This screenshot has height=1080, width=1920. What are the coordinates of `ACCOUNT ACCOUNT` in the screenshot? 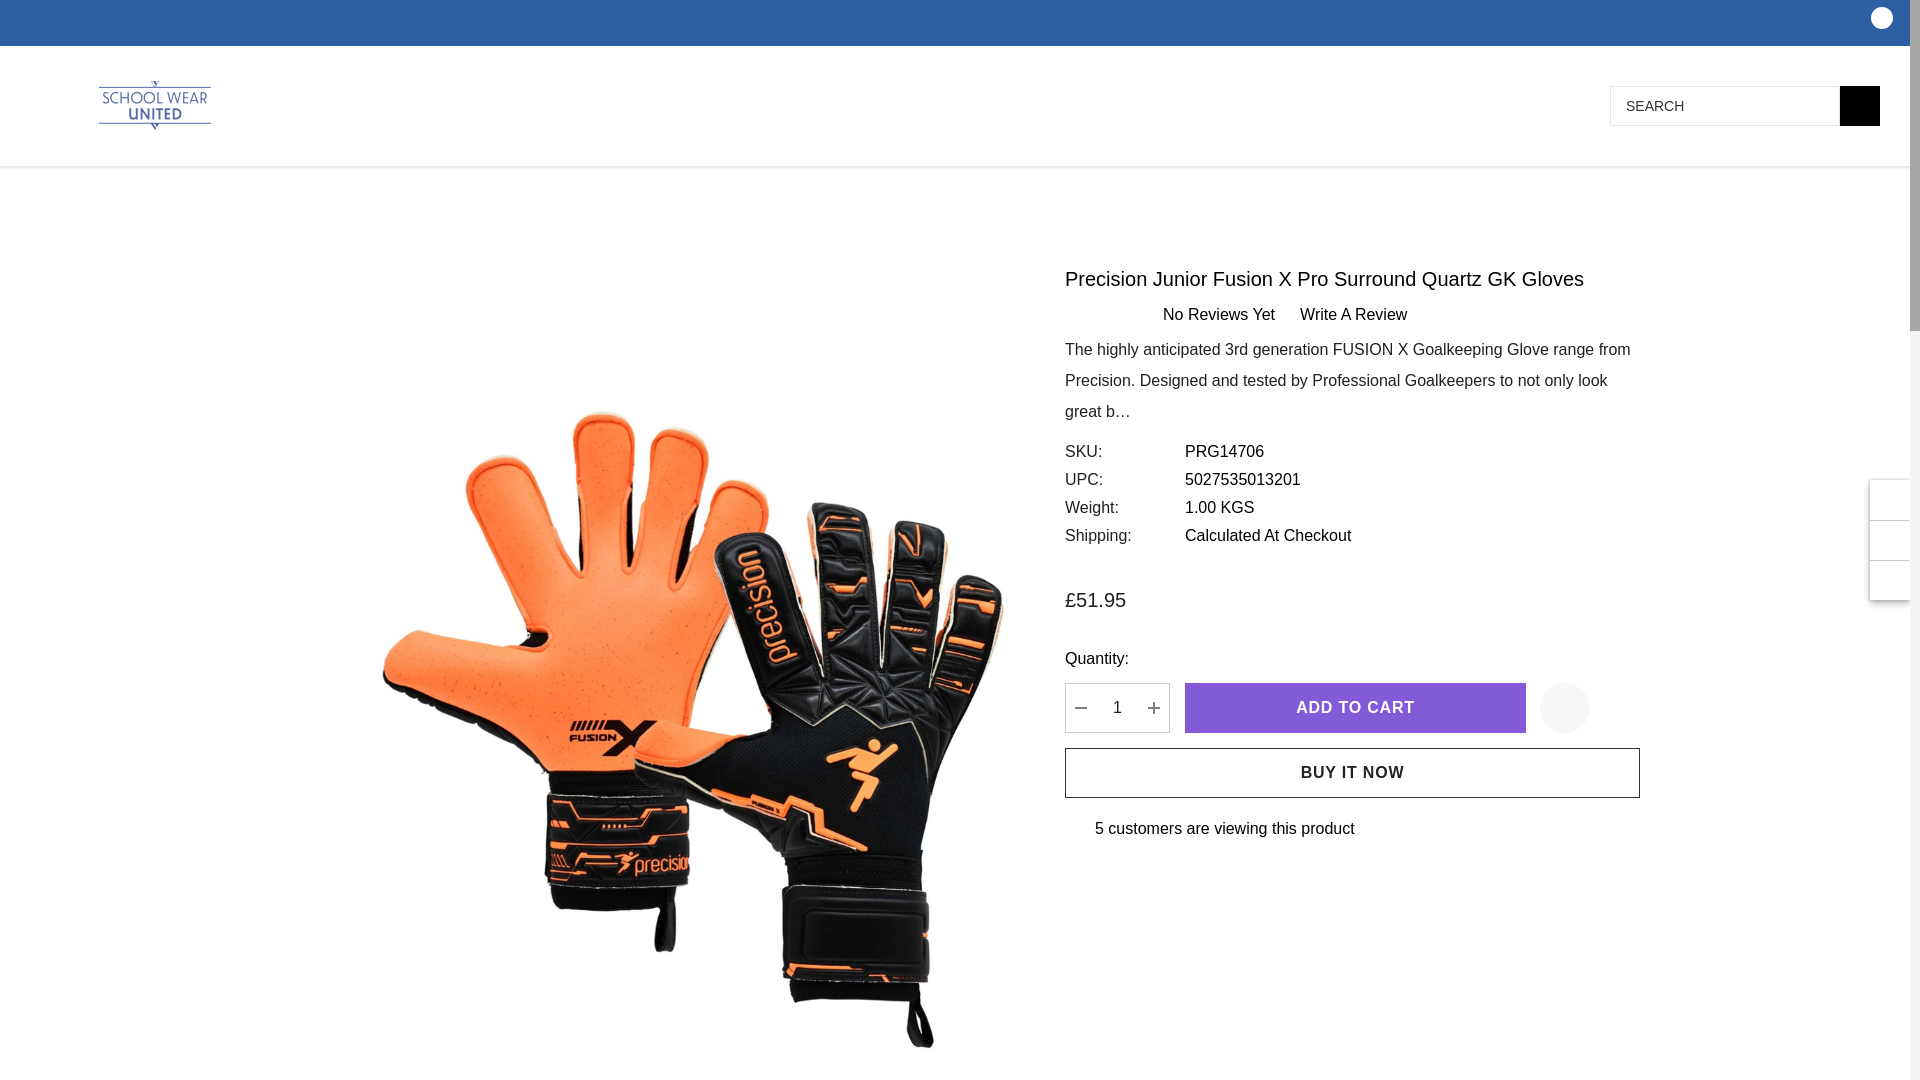 It's located at (1790, 23).